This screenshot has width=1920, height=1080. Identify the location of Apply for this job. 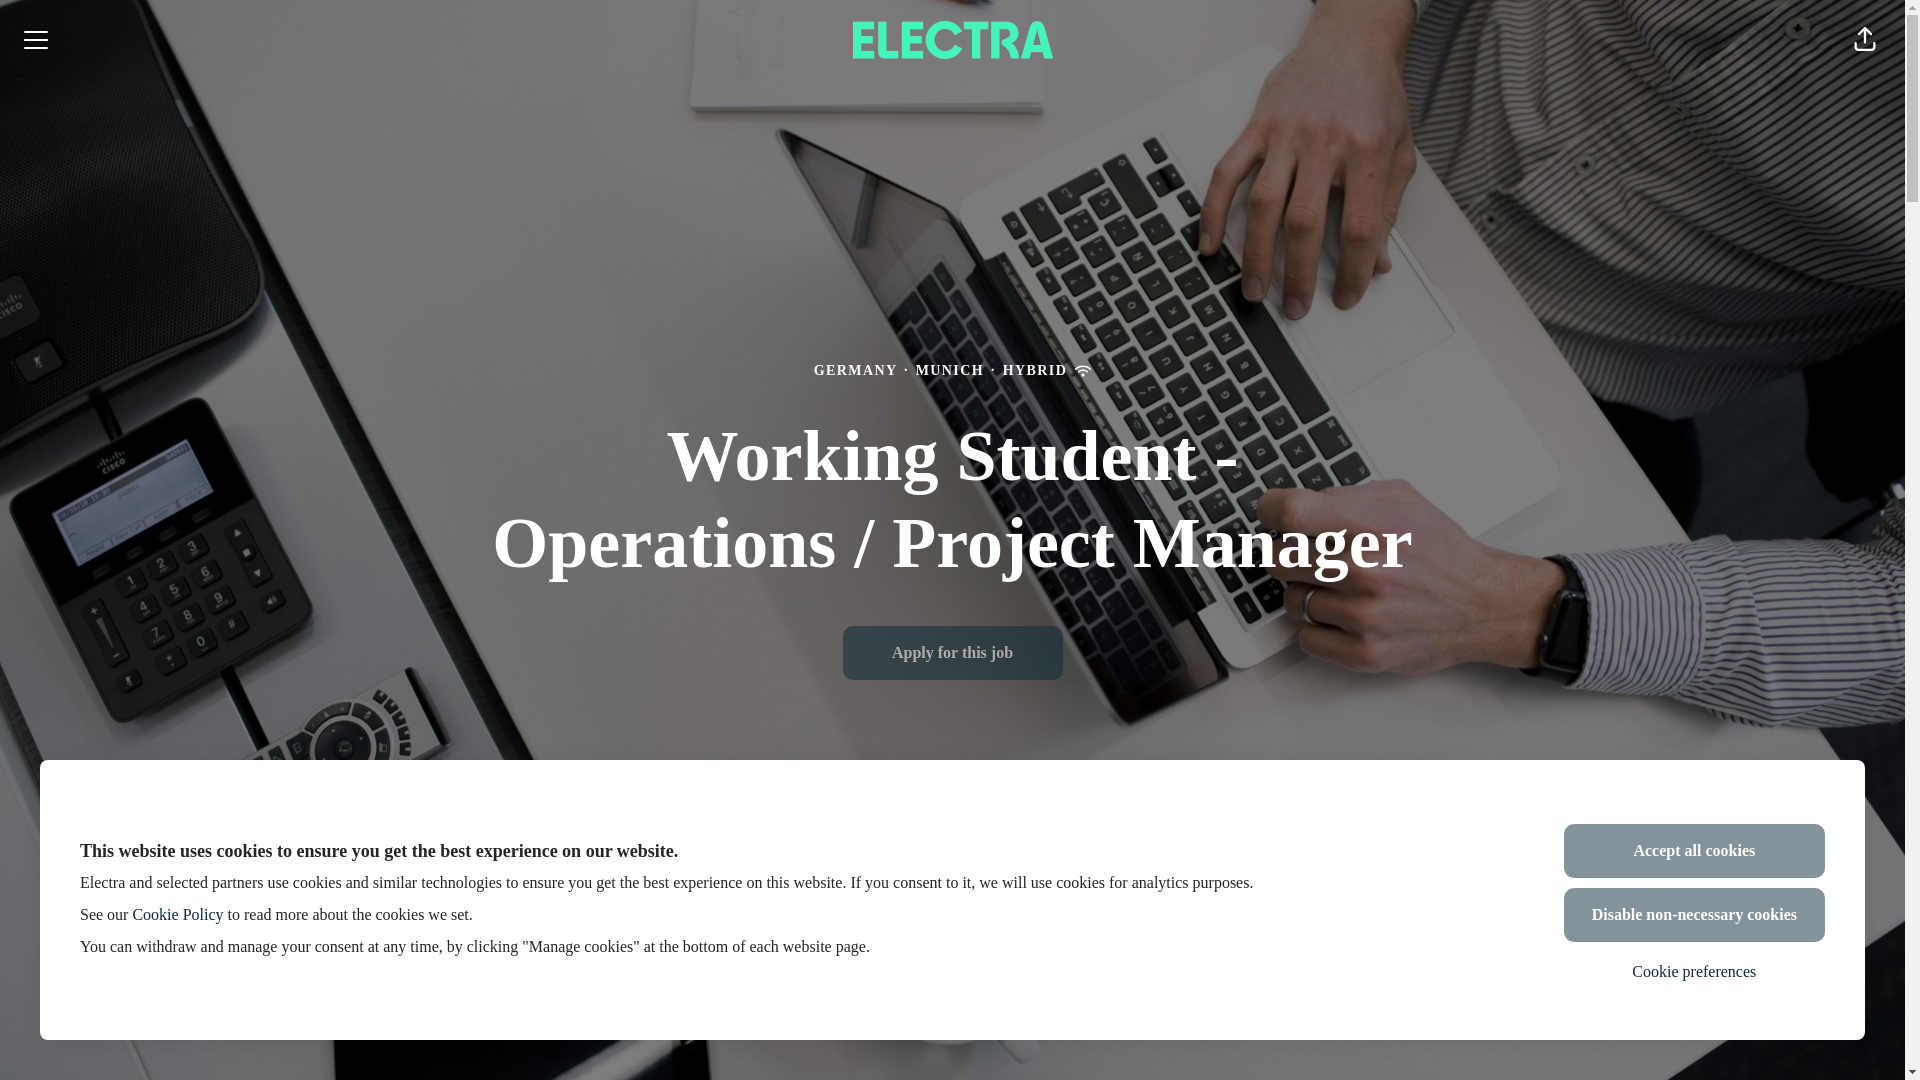
(952, 653).